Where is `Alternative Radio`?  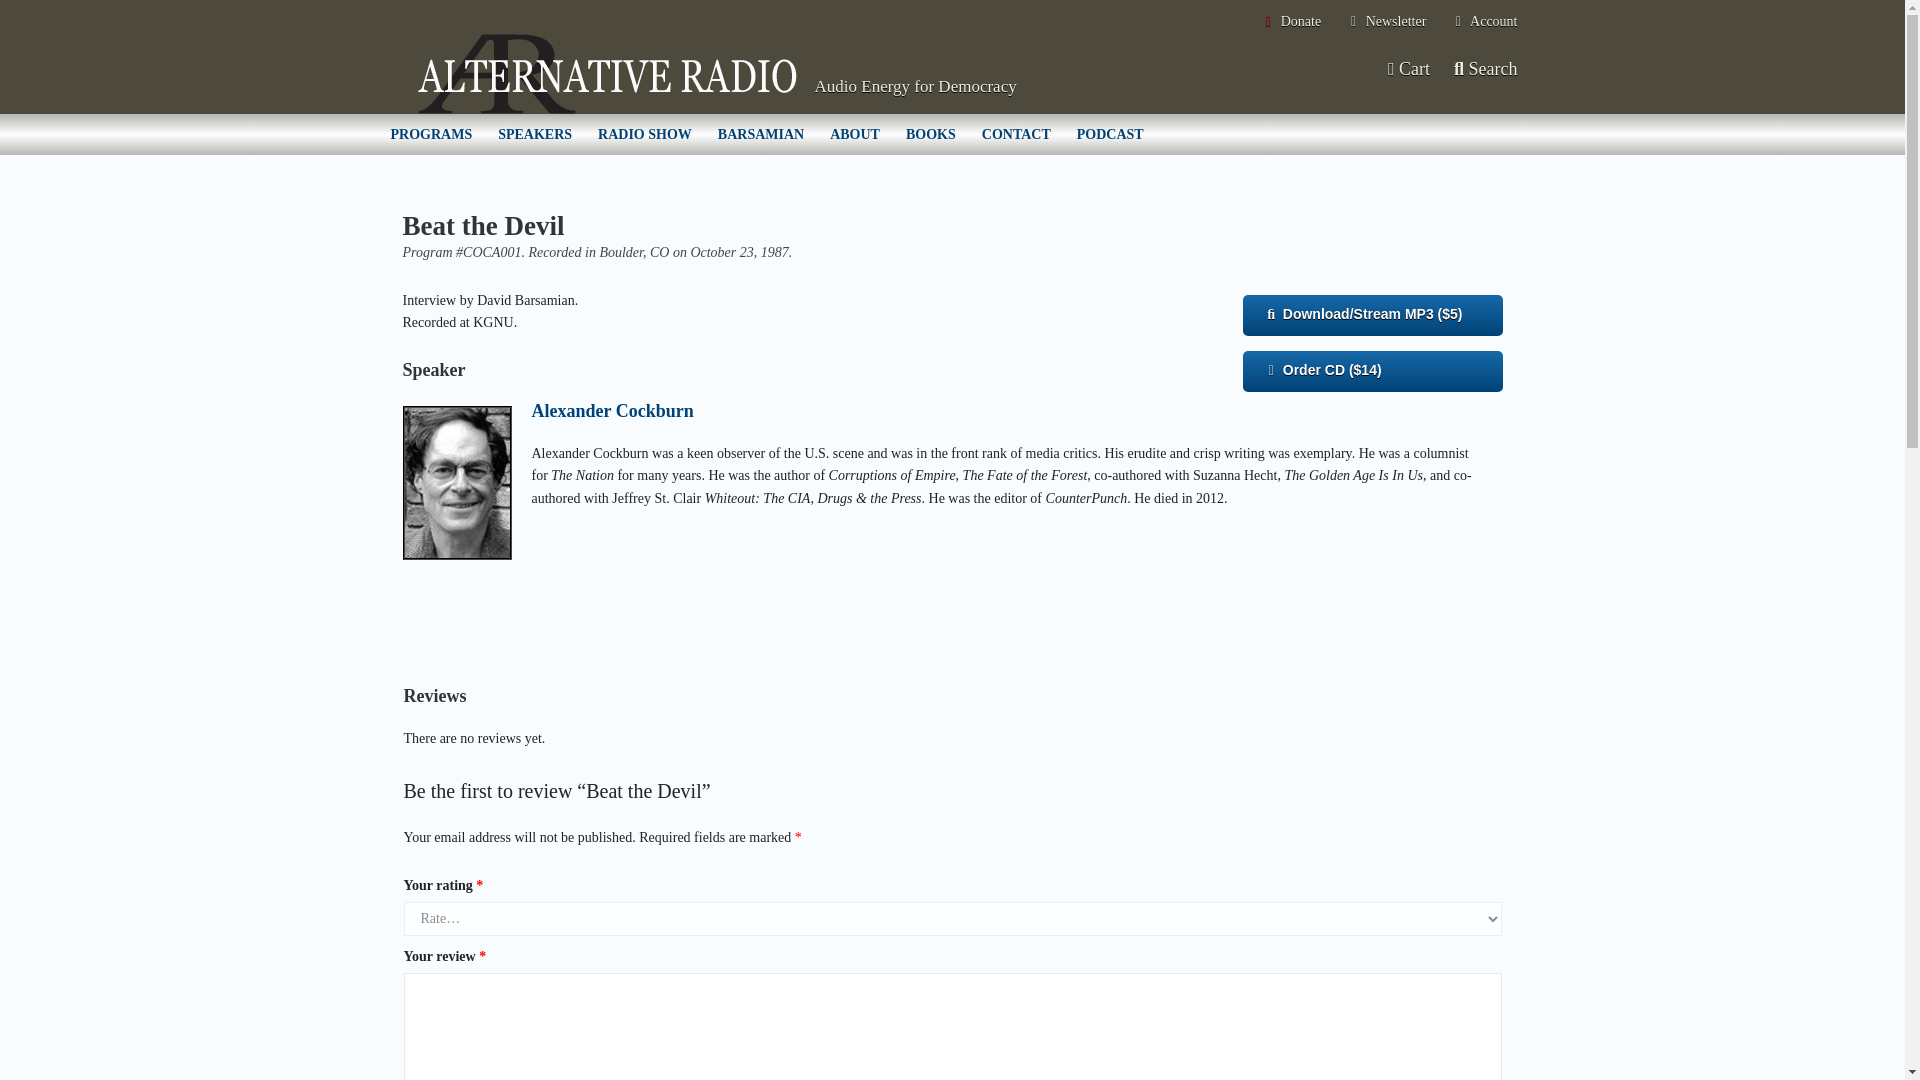
Alternative Radio is located at coordinates (607, 74).